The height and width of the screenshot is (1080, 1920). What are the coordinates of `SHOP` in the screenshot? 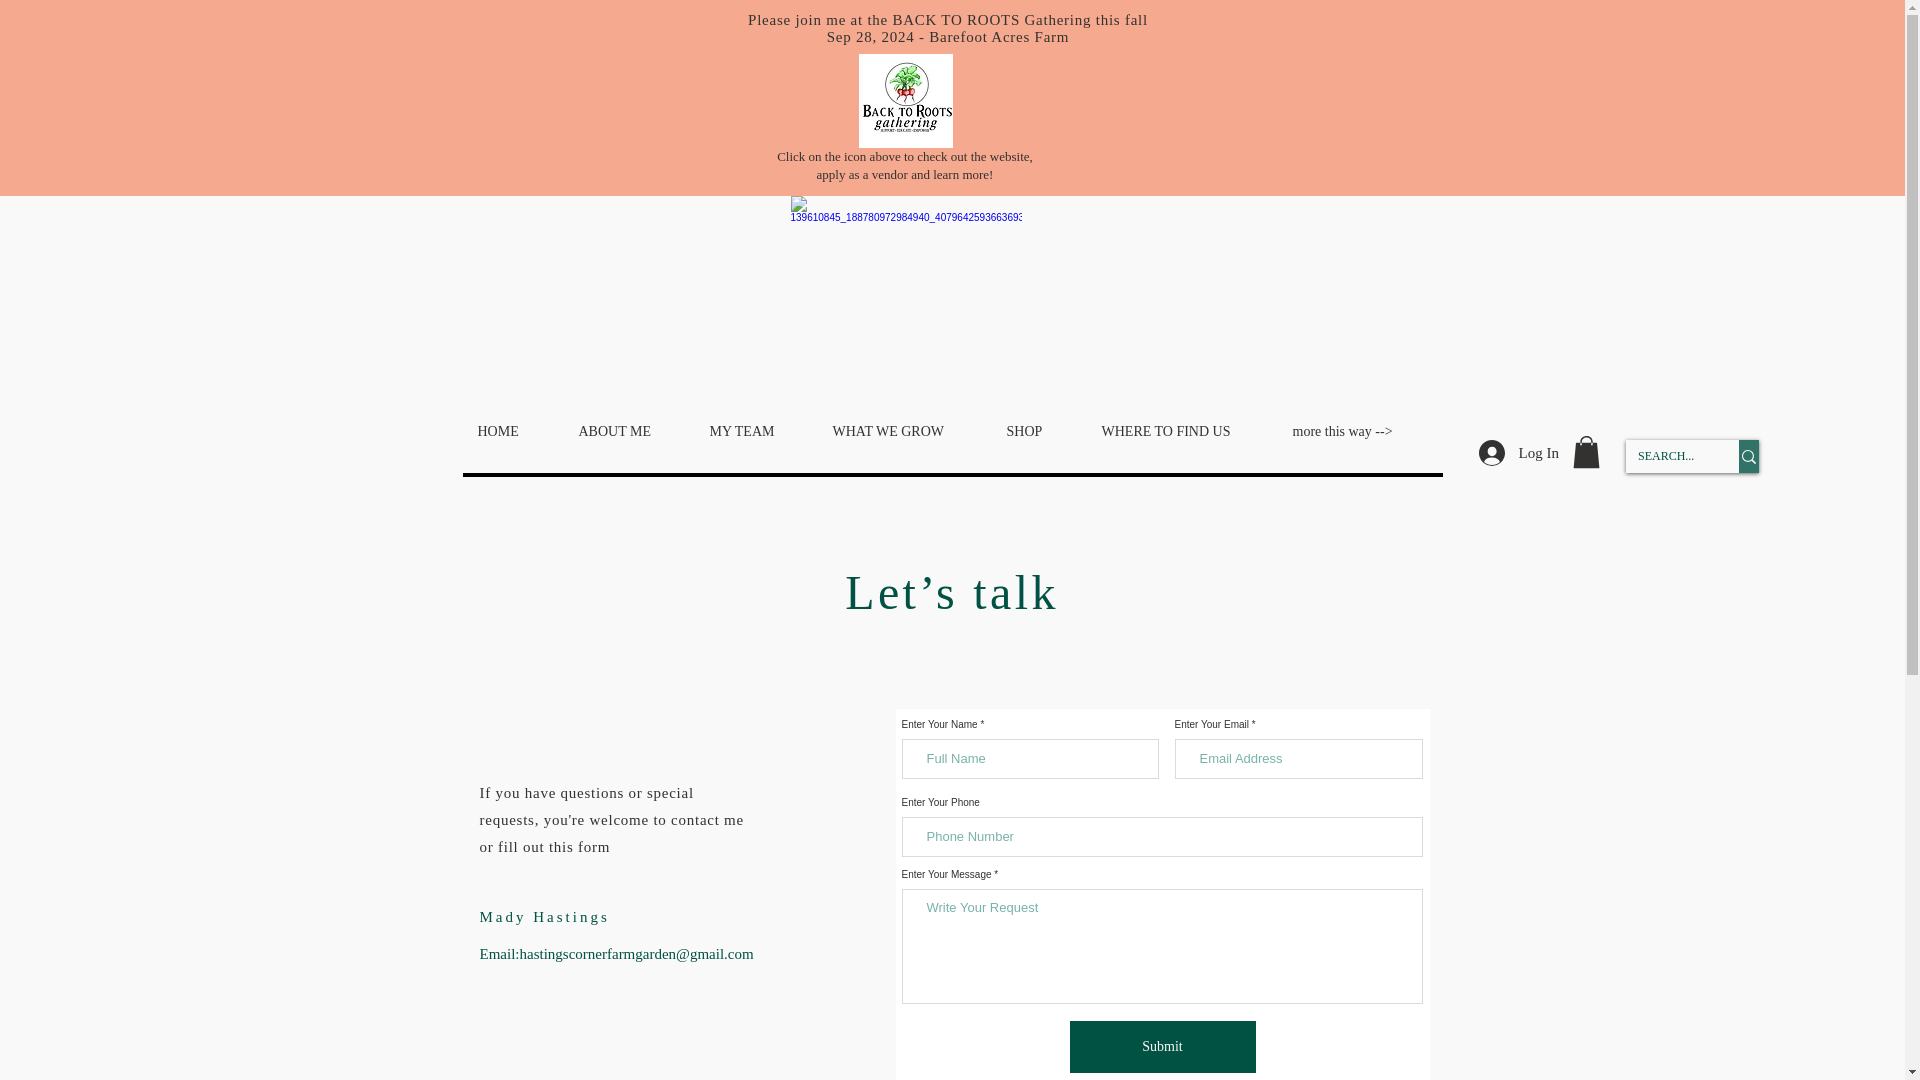 It's located at (1037, 431).